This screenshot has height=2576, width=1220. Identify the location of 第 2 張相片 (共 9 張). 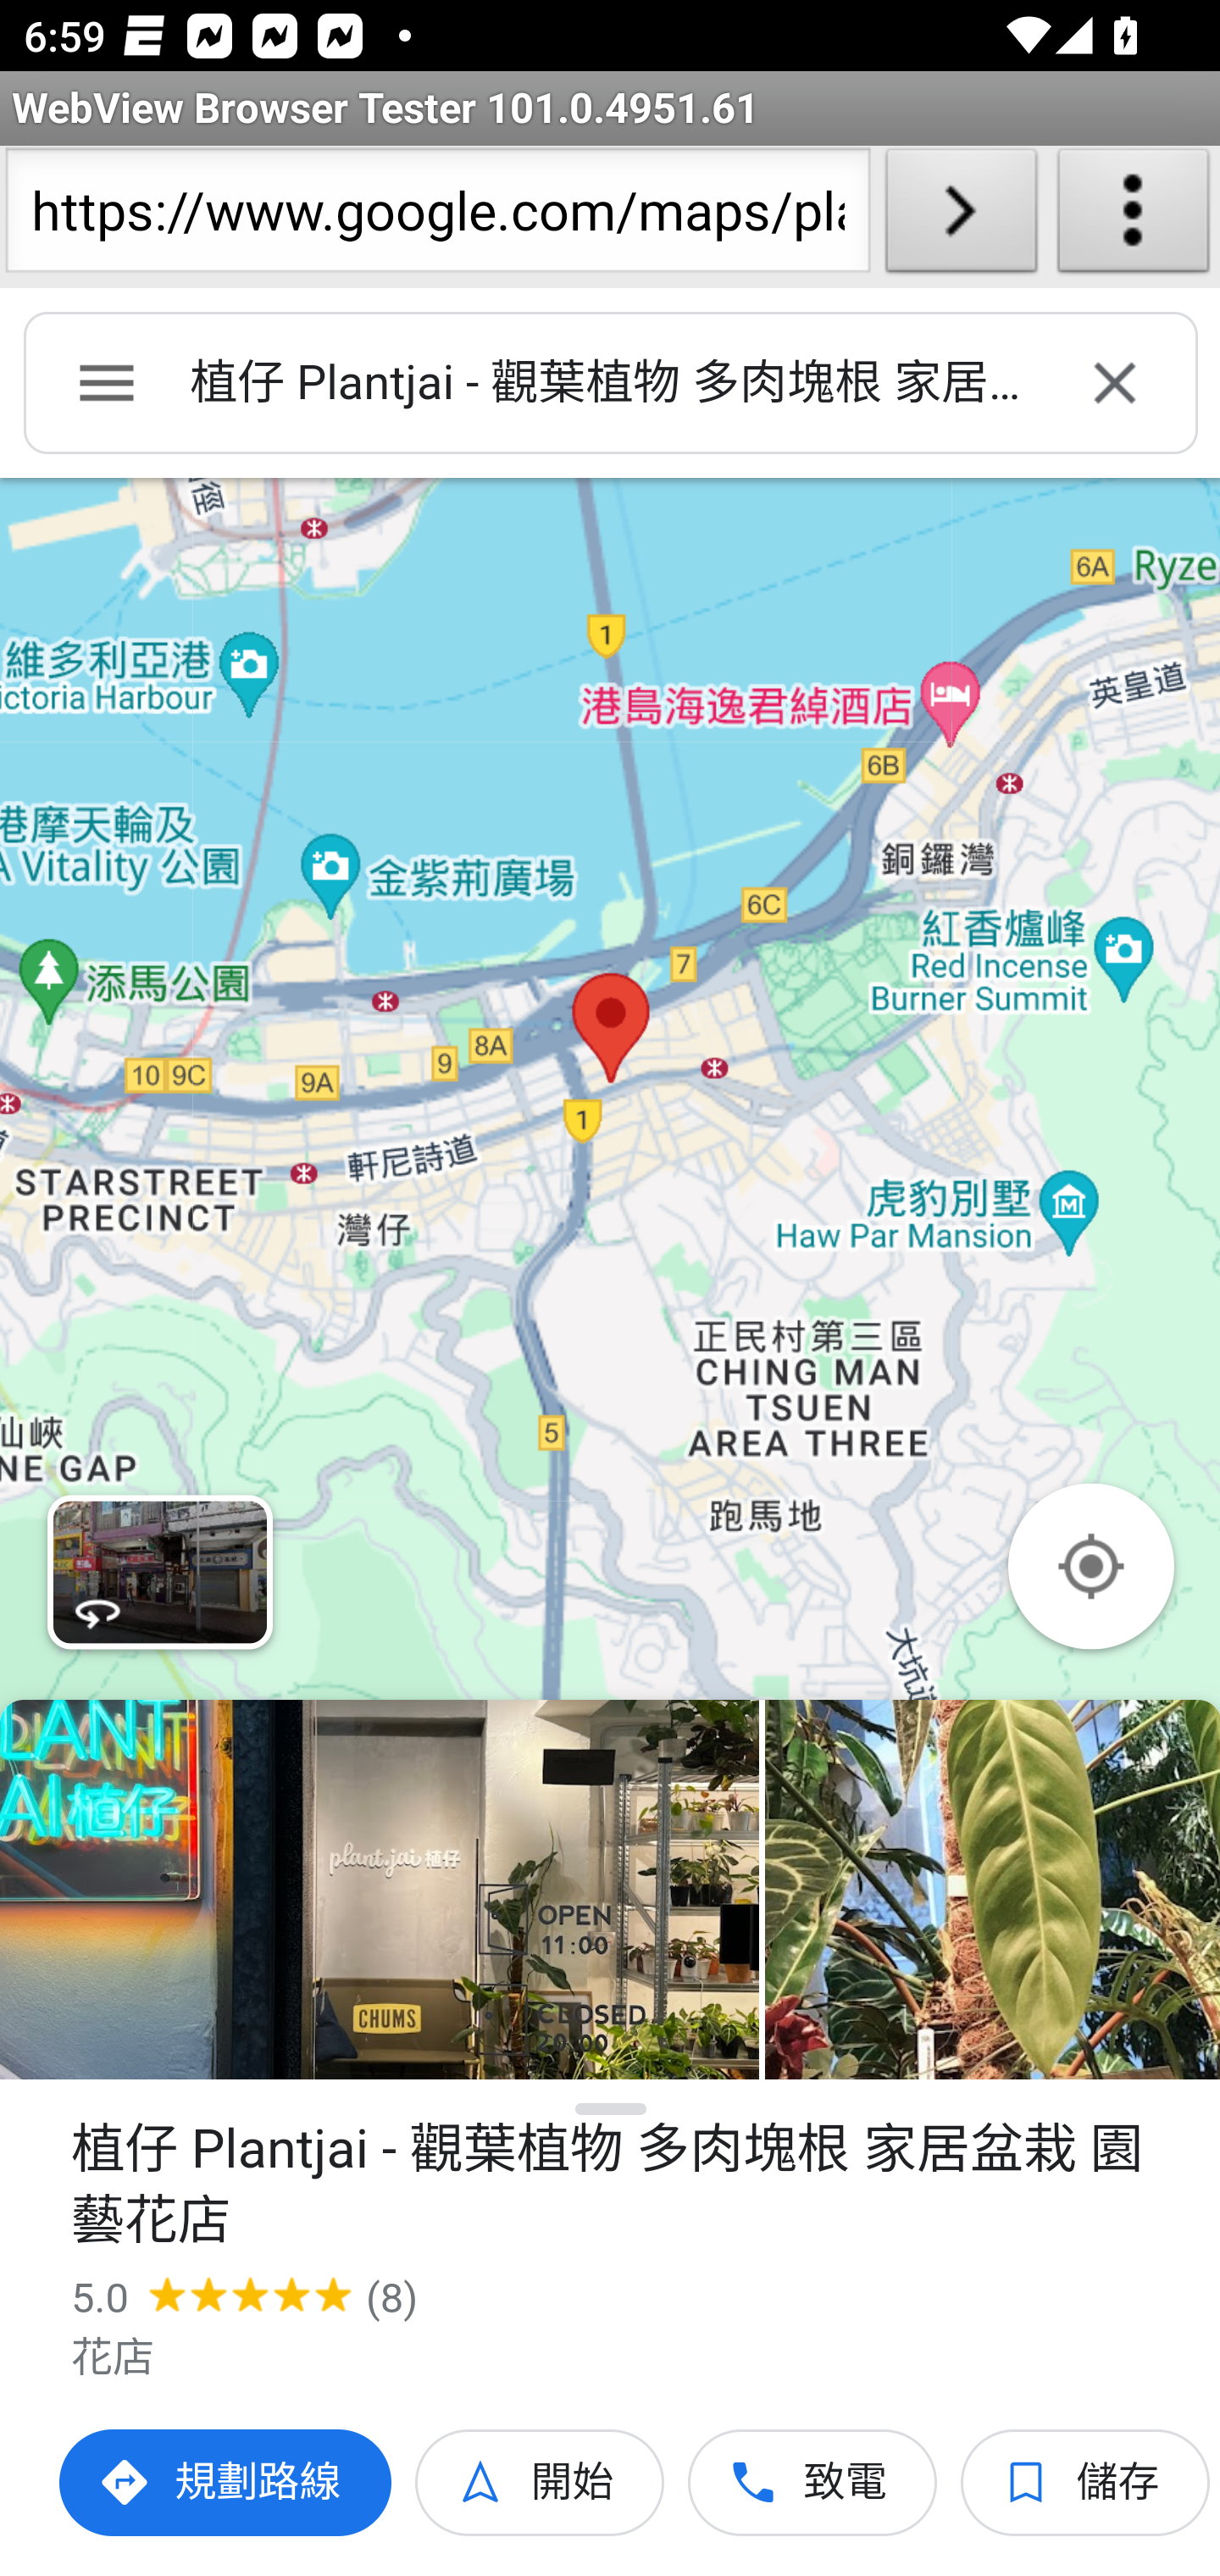
(992, 1890).